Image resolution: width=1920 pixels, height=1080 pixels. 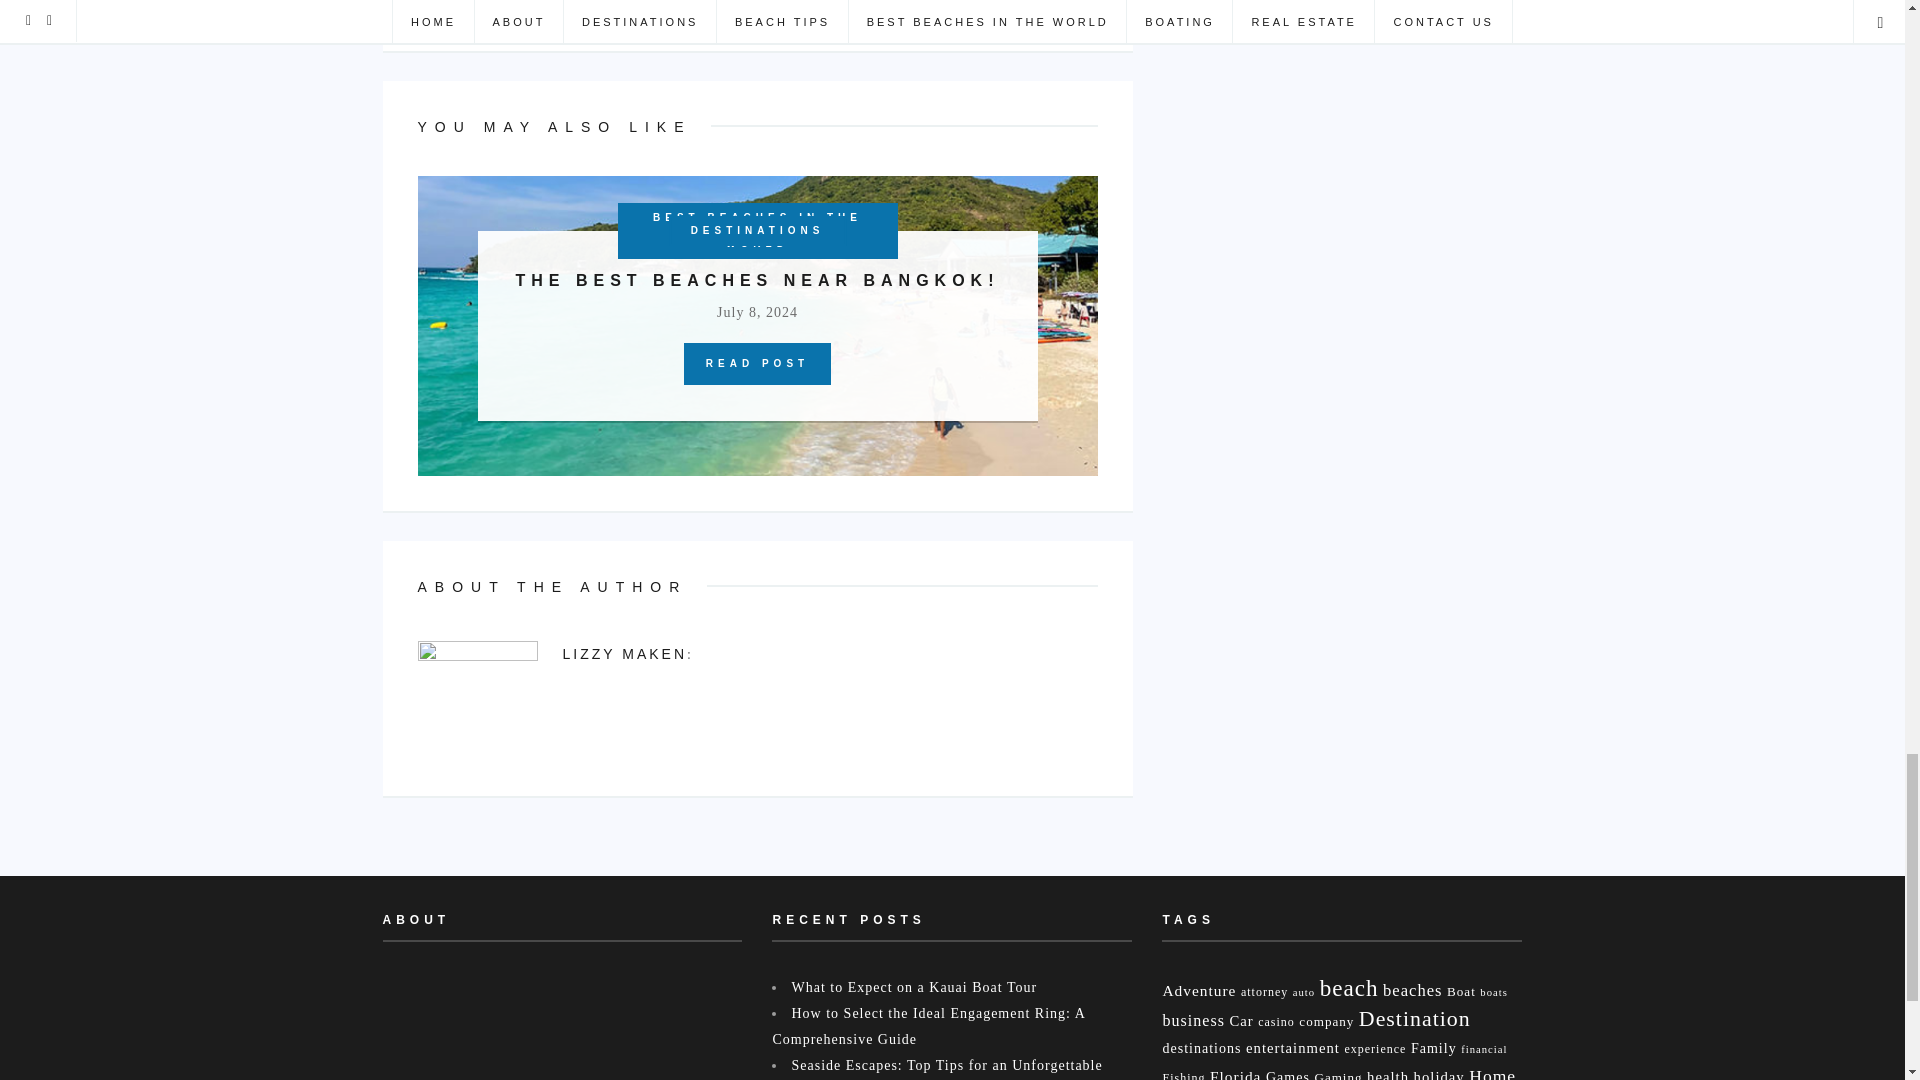 I want to click on JOB, so click(x=890, y=8).